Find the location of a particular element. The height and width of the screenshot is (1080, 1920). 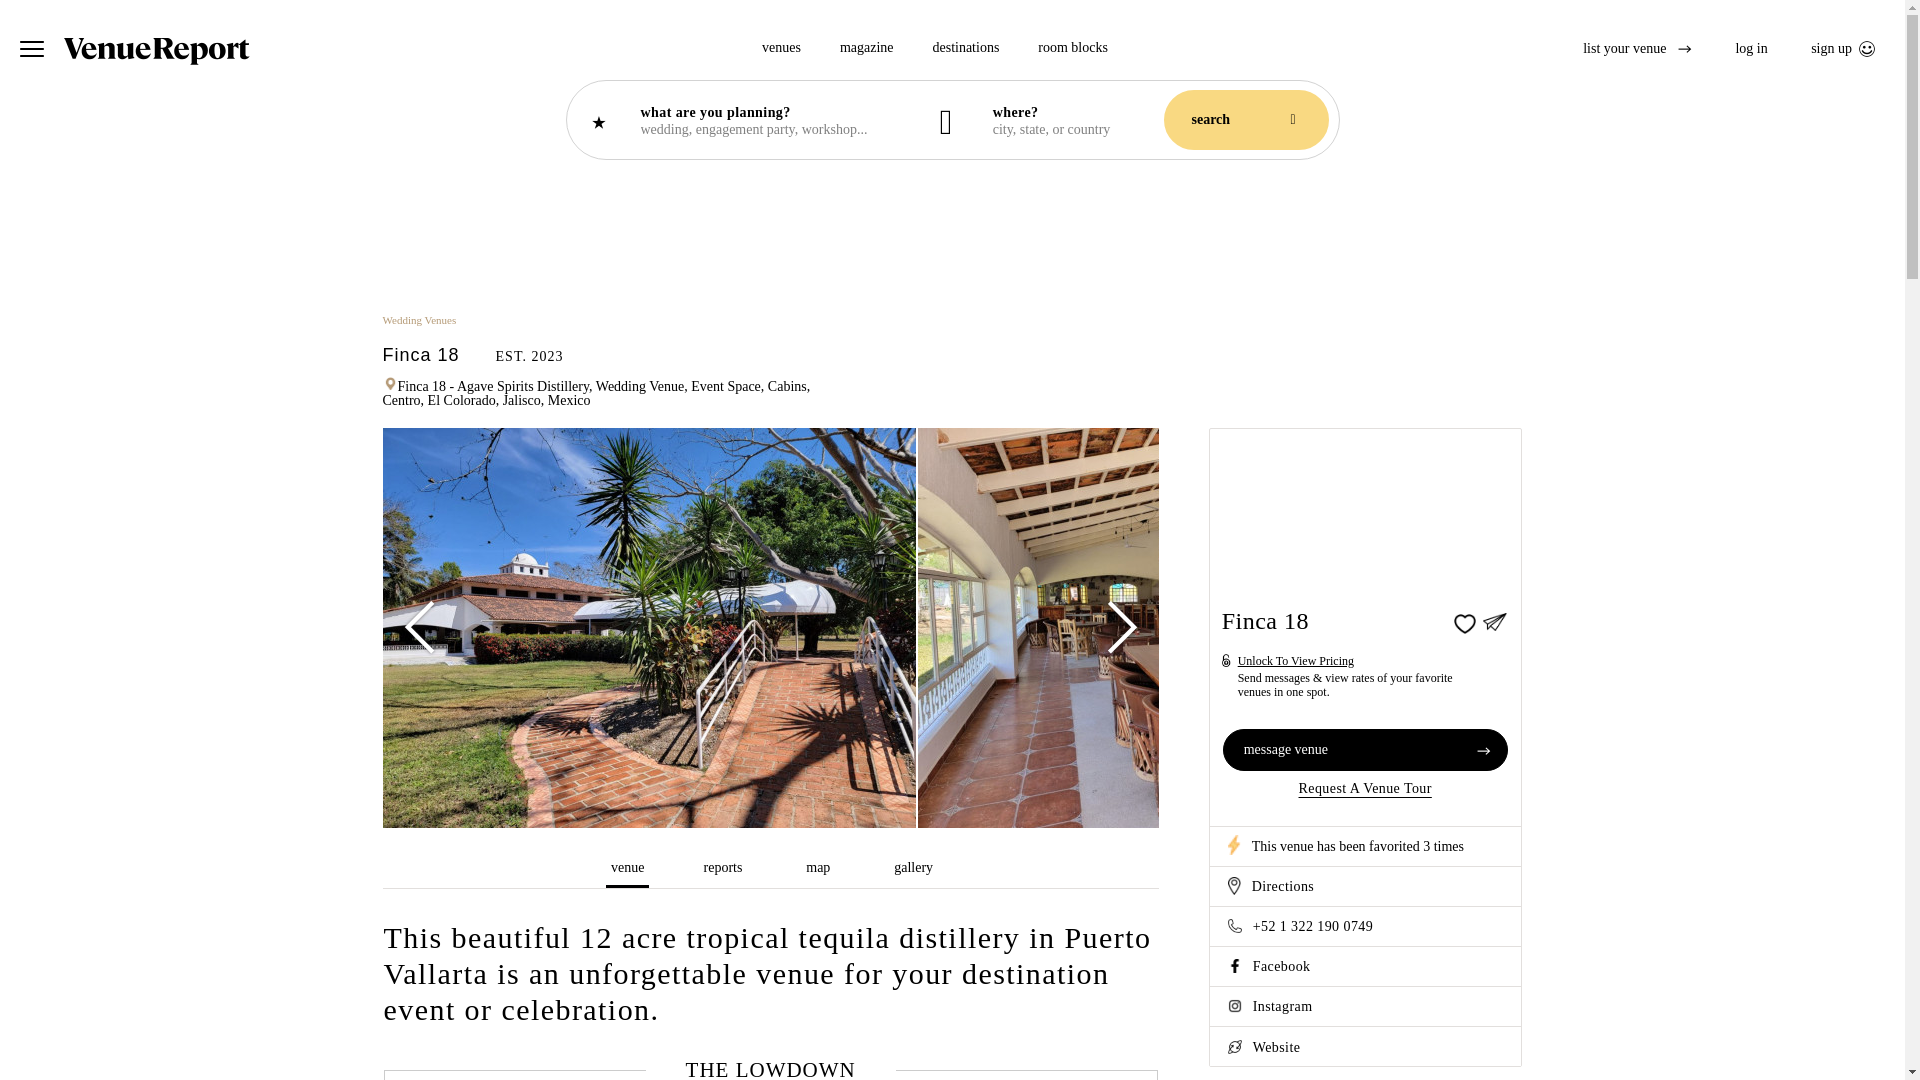

venues is located at coordinates (781, 50).